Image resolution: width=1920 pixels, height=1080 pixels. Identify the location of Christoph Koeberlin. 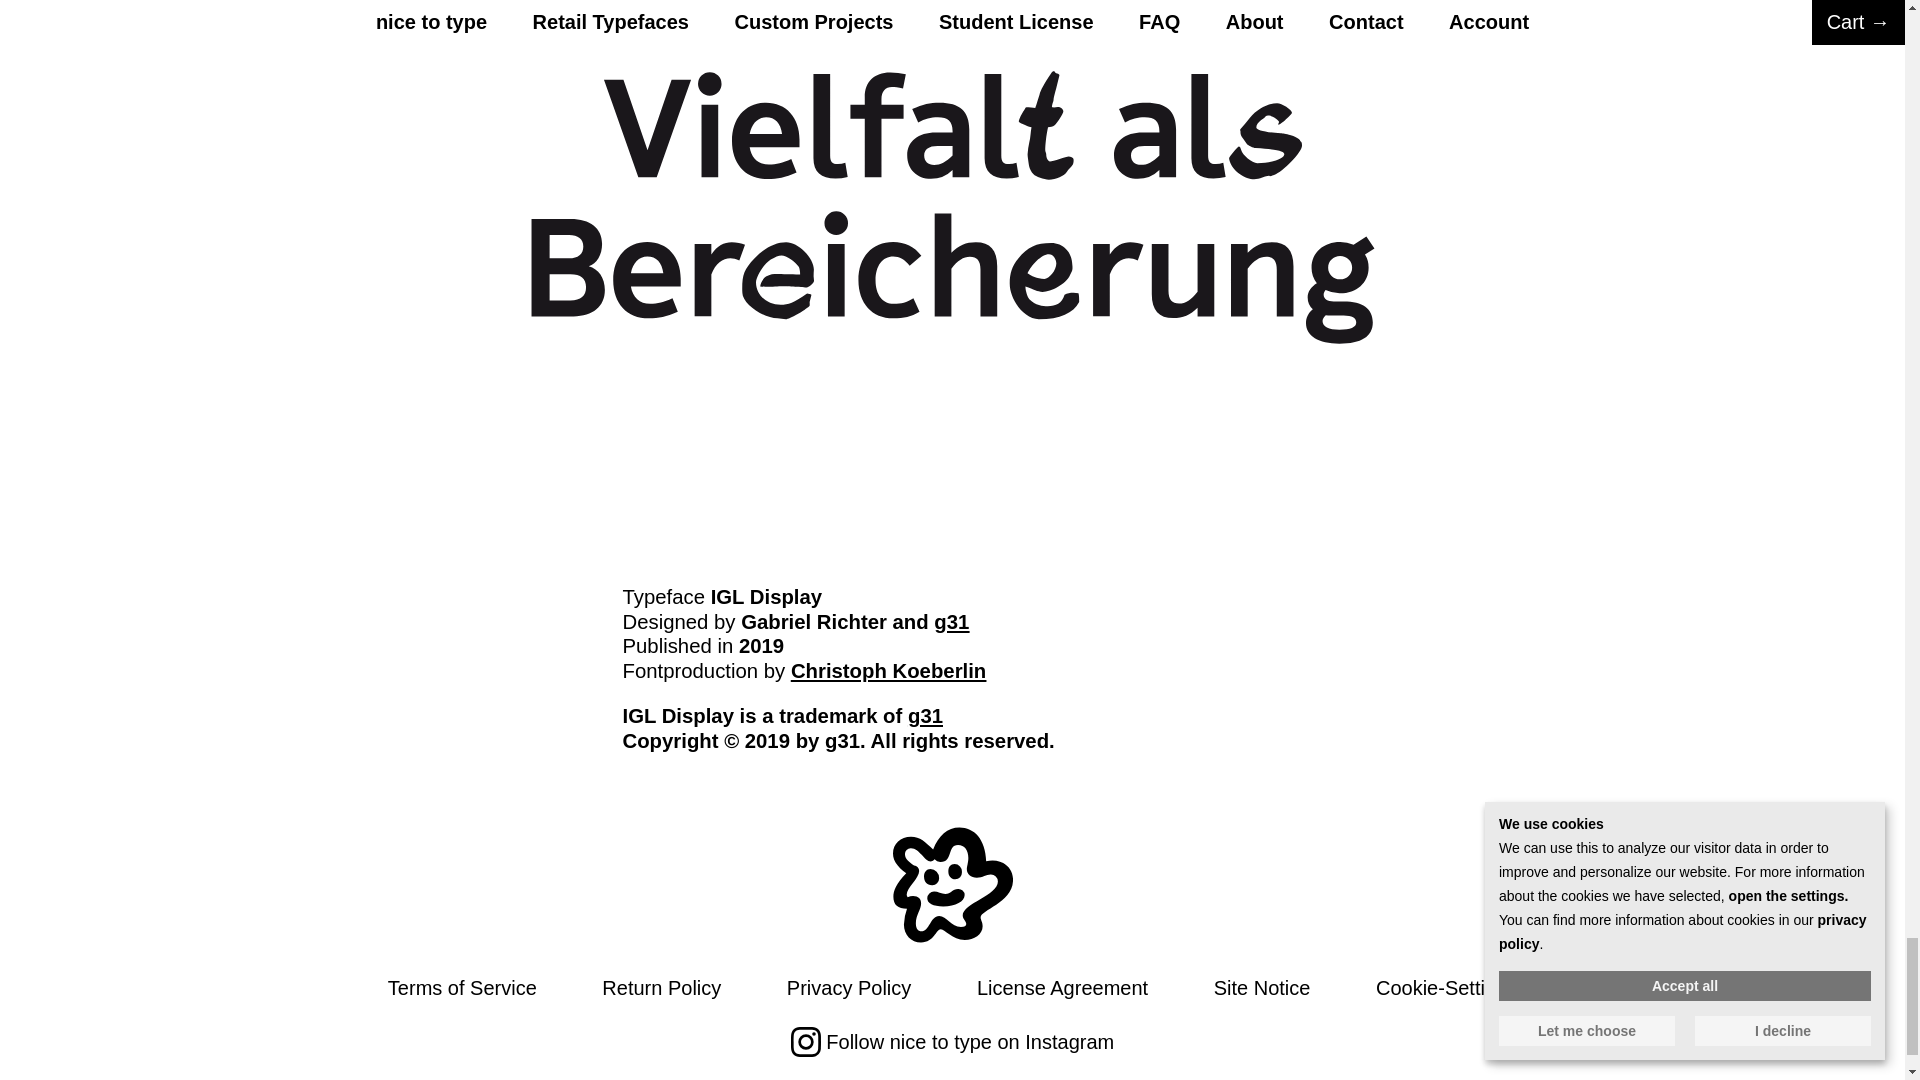
(888, 670).